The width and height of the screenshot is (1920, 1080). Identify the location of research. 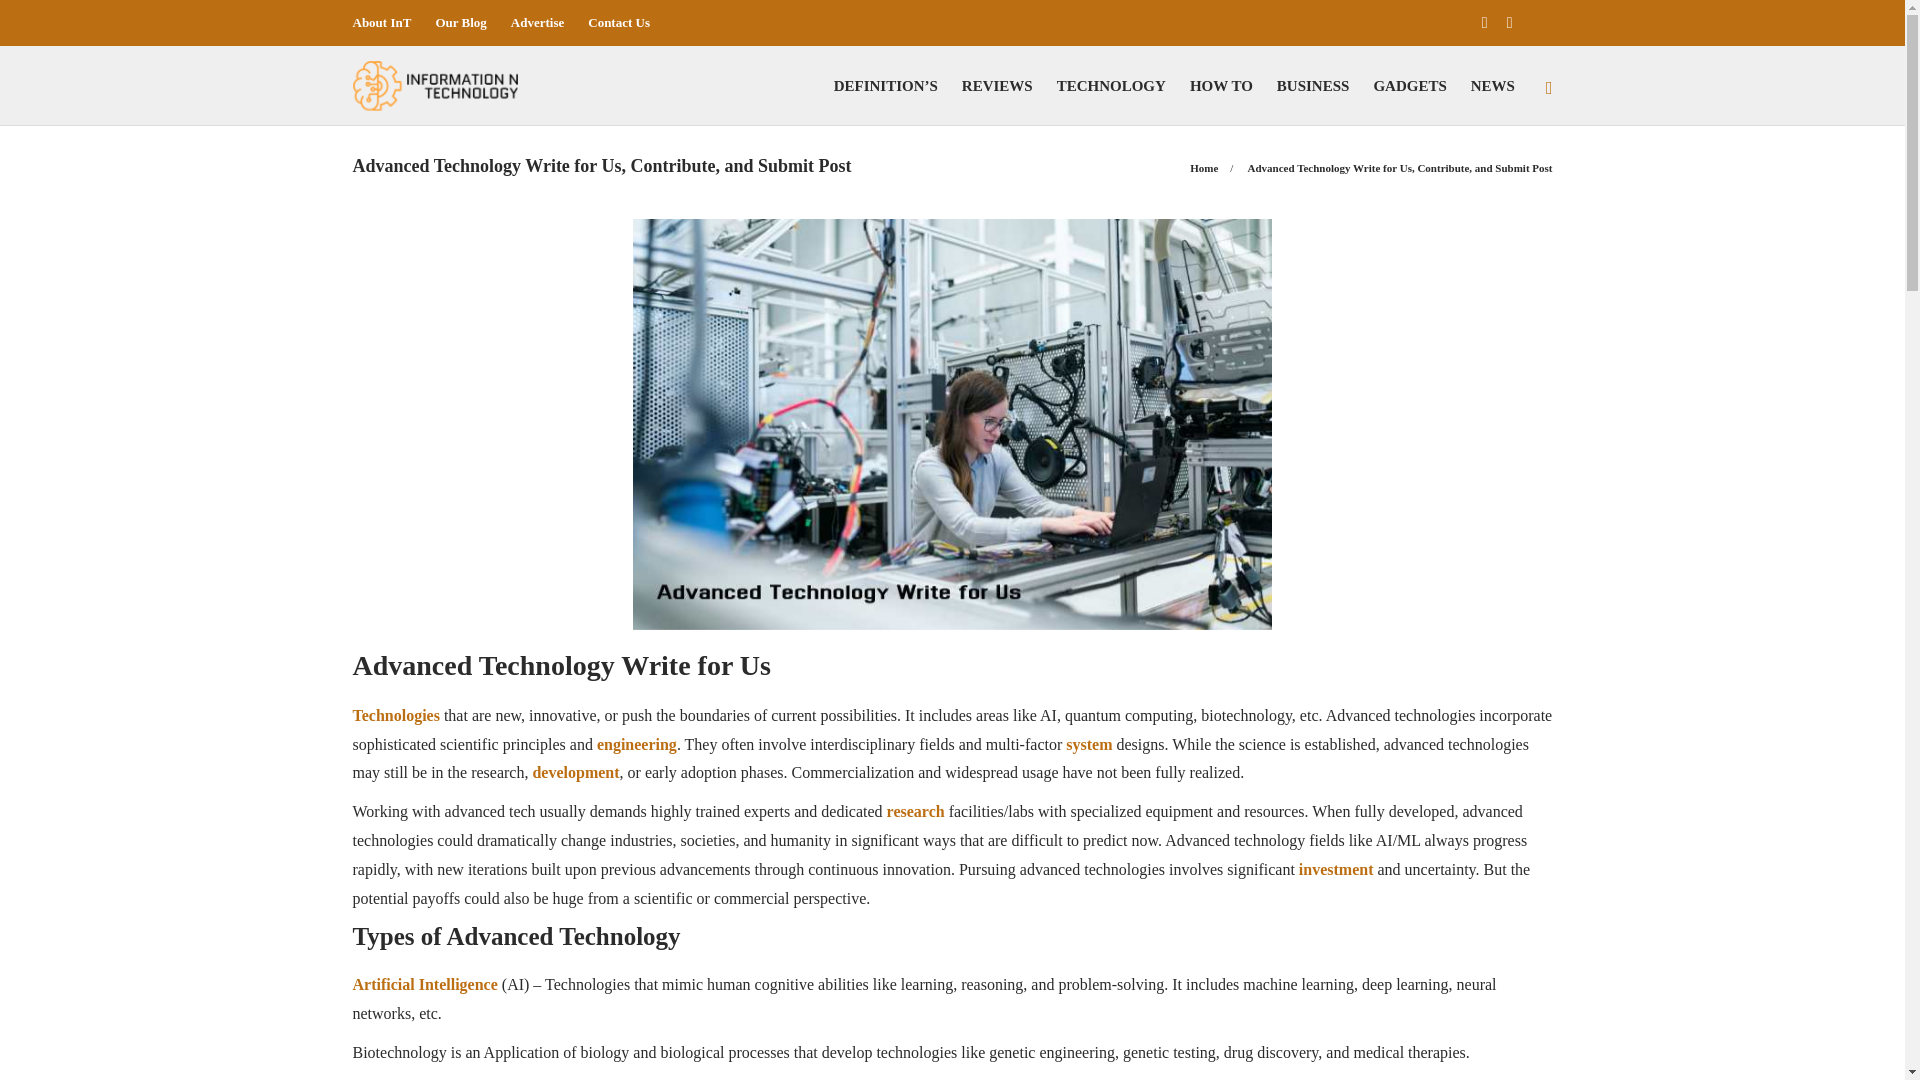
(916, 811).